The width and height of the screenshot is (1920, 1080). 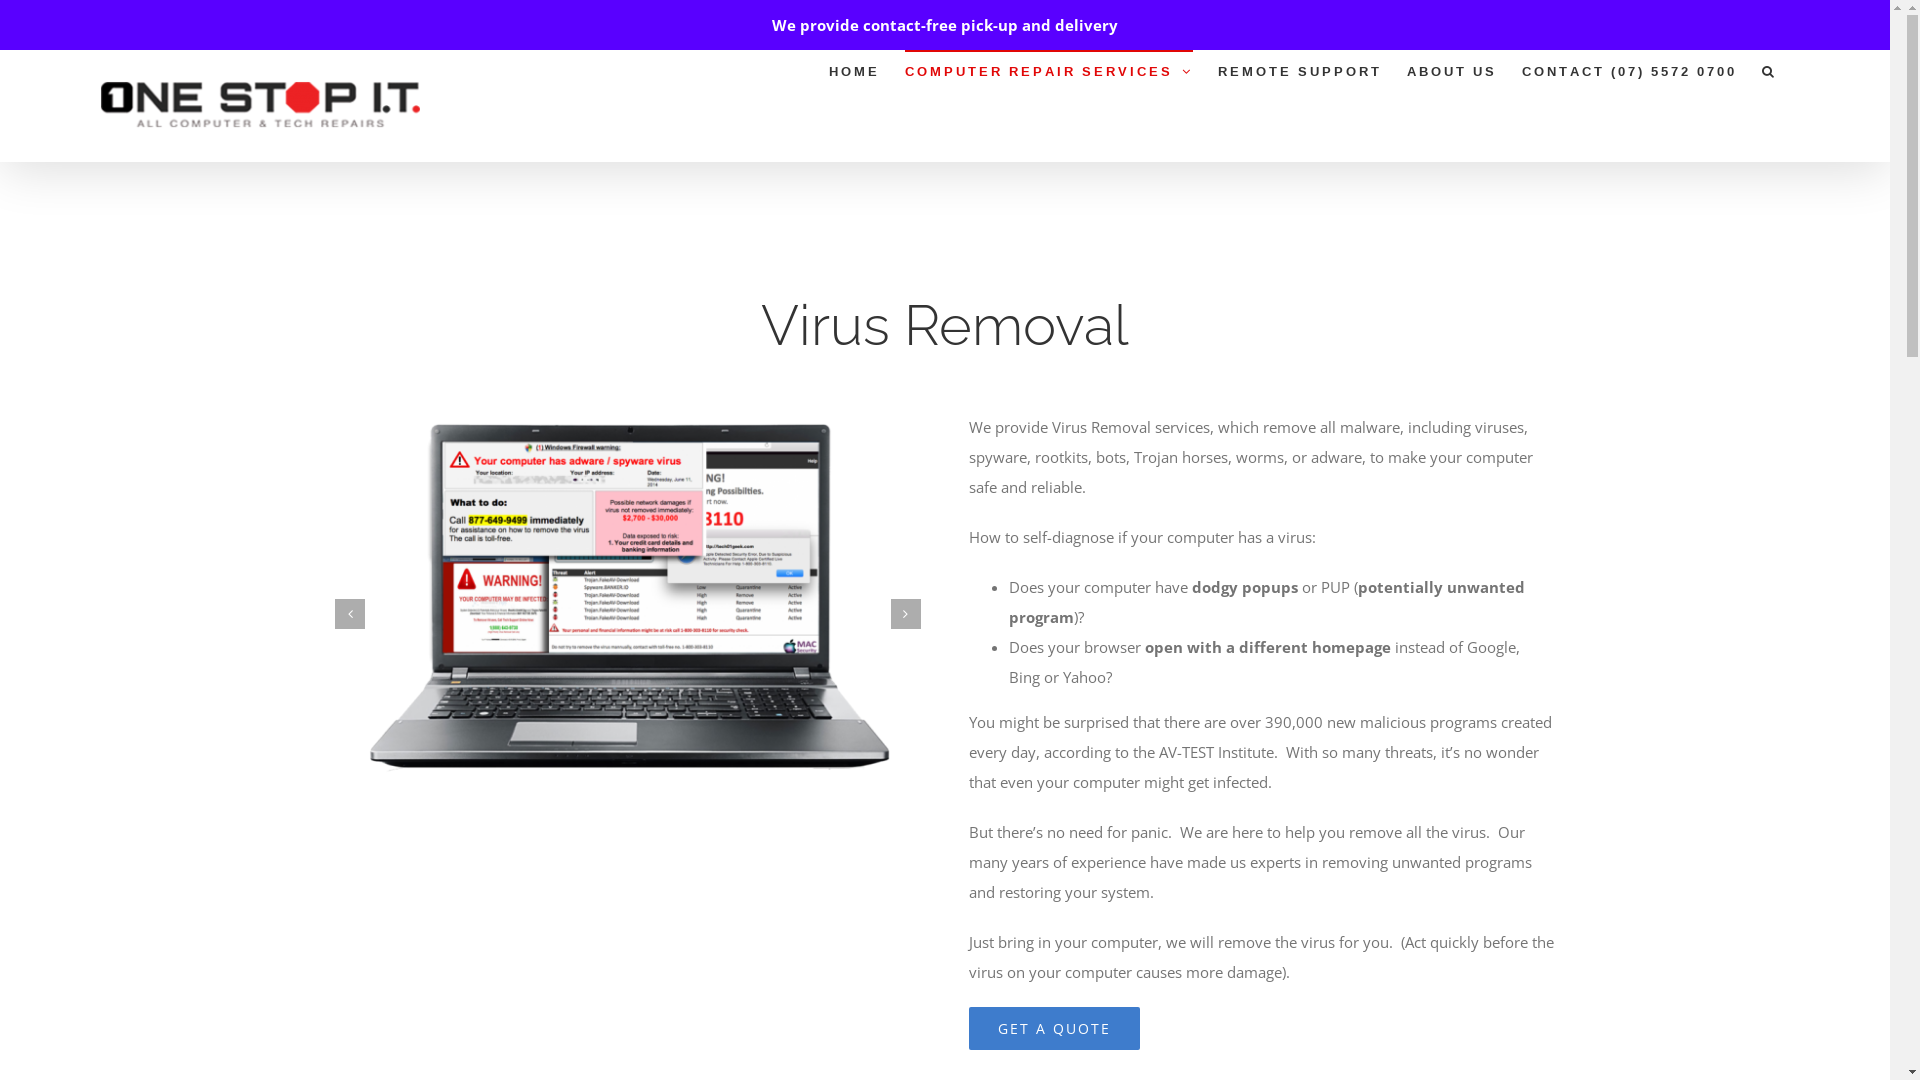 I want to click on ABOUT US, so click(x=1452, y=70).